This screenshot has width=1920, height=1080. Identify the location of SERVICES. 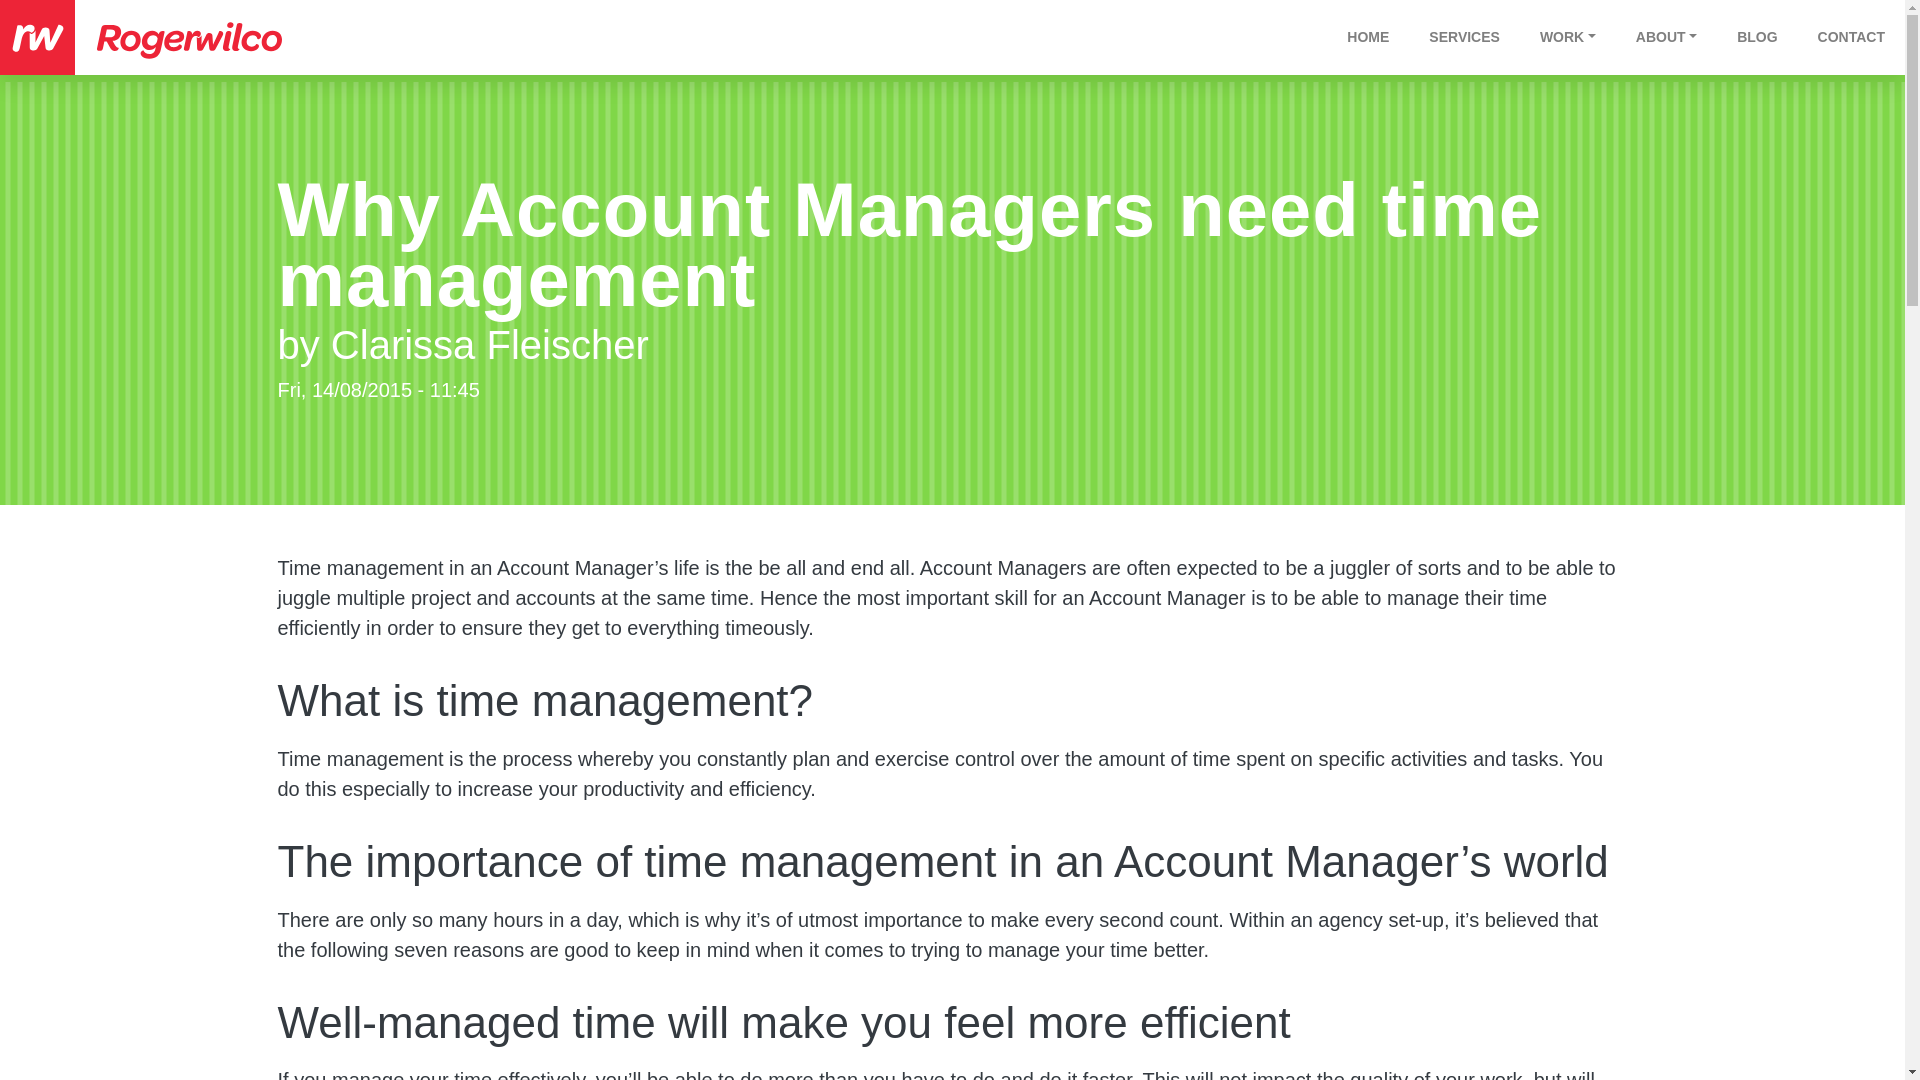
(1464, 37).